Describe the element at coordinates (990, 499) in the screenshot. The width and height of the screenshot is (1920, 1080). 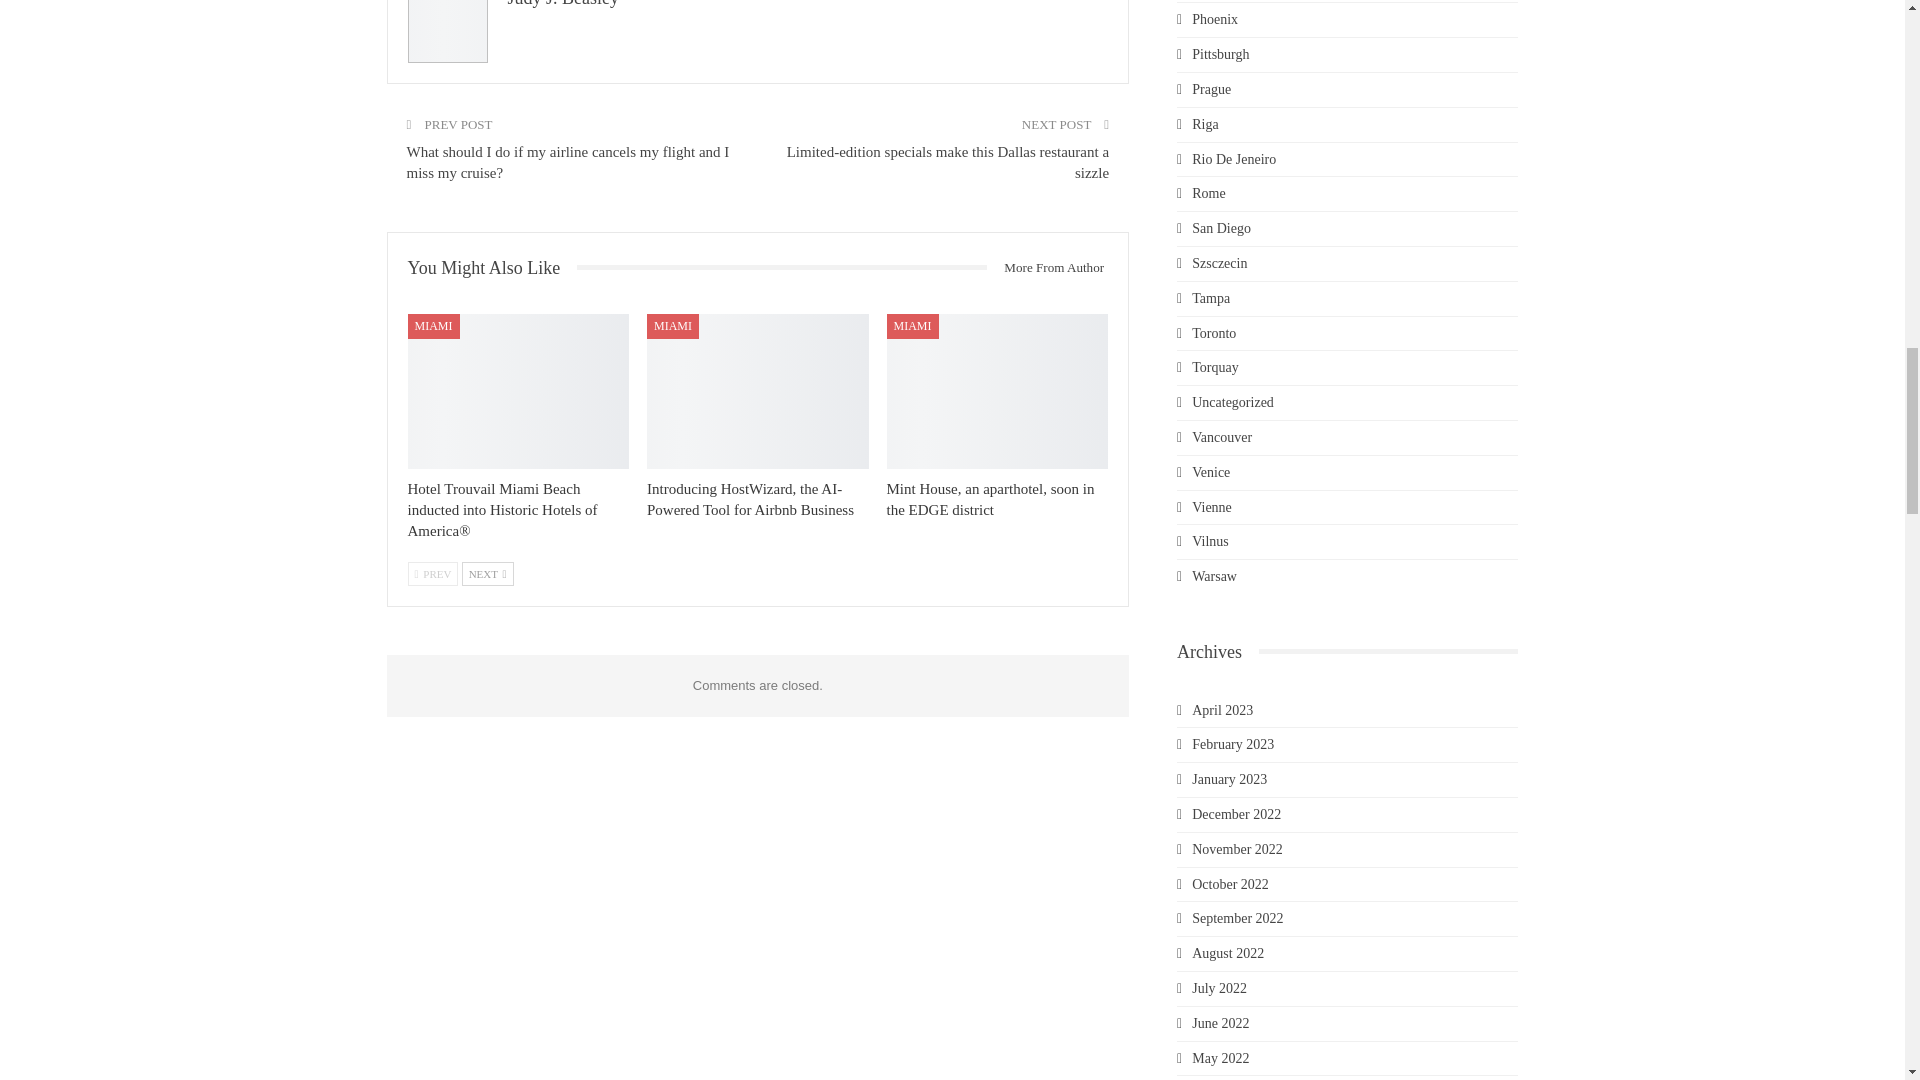
I see `Mint House, an aparthotel, soon in the EDGE district` at that location.